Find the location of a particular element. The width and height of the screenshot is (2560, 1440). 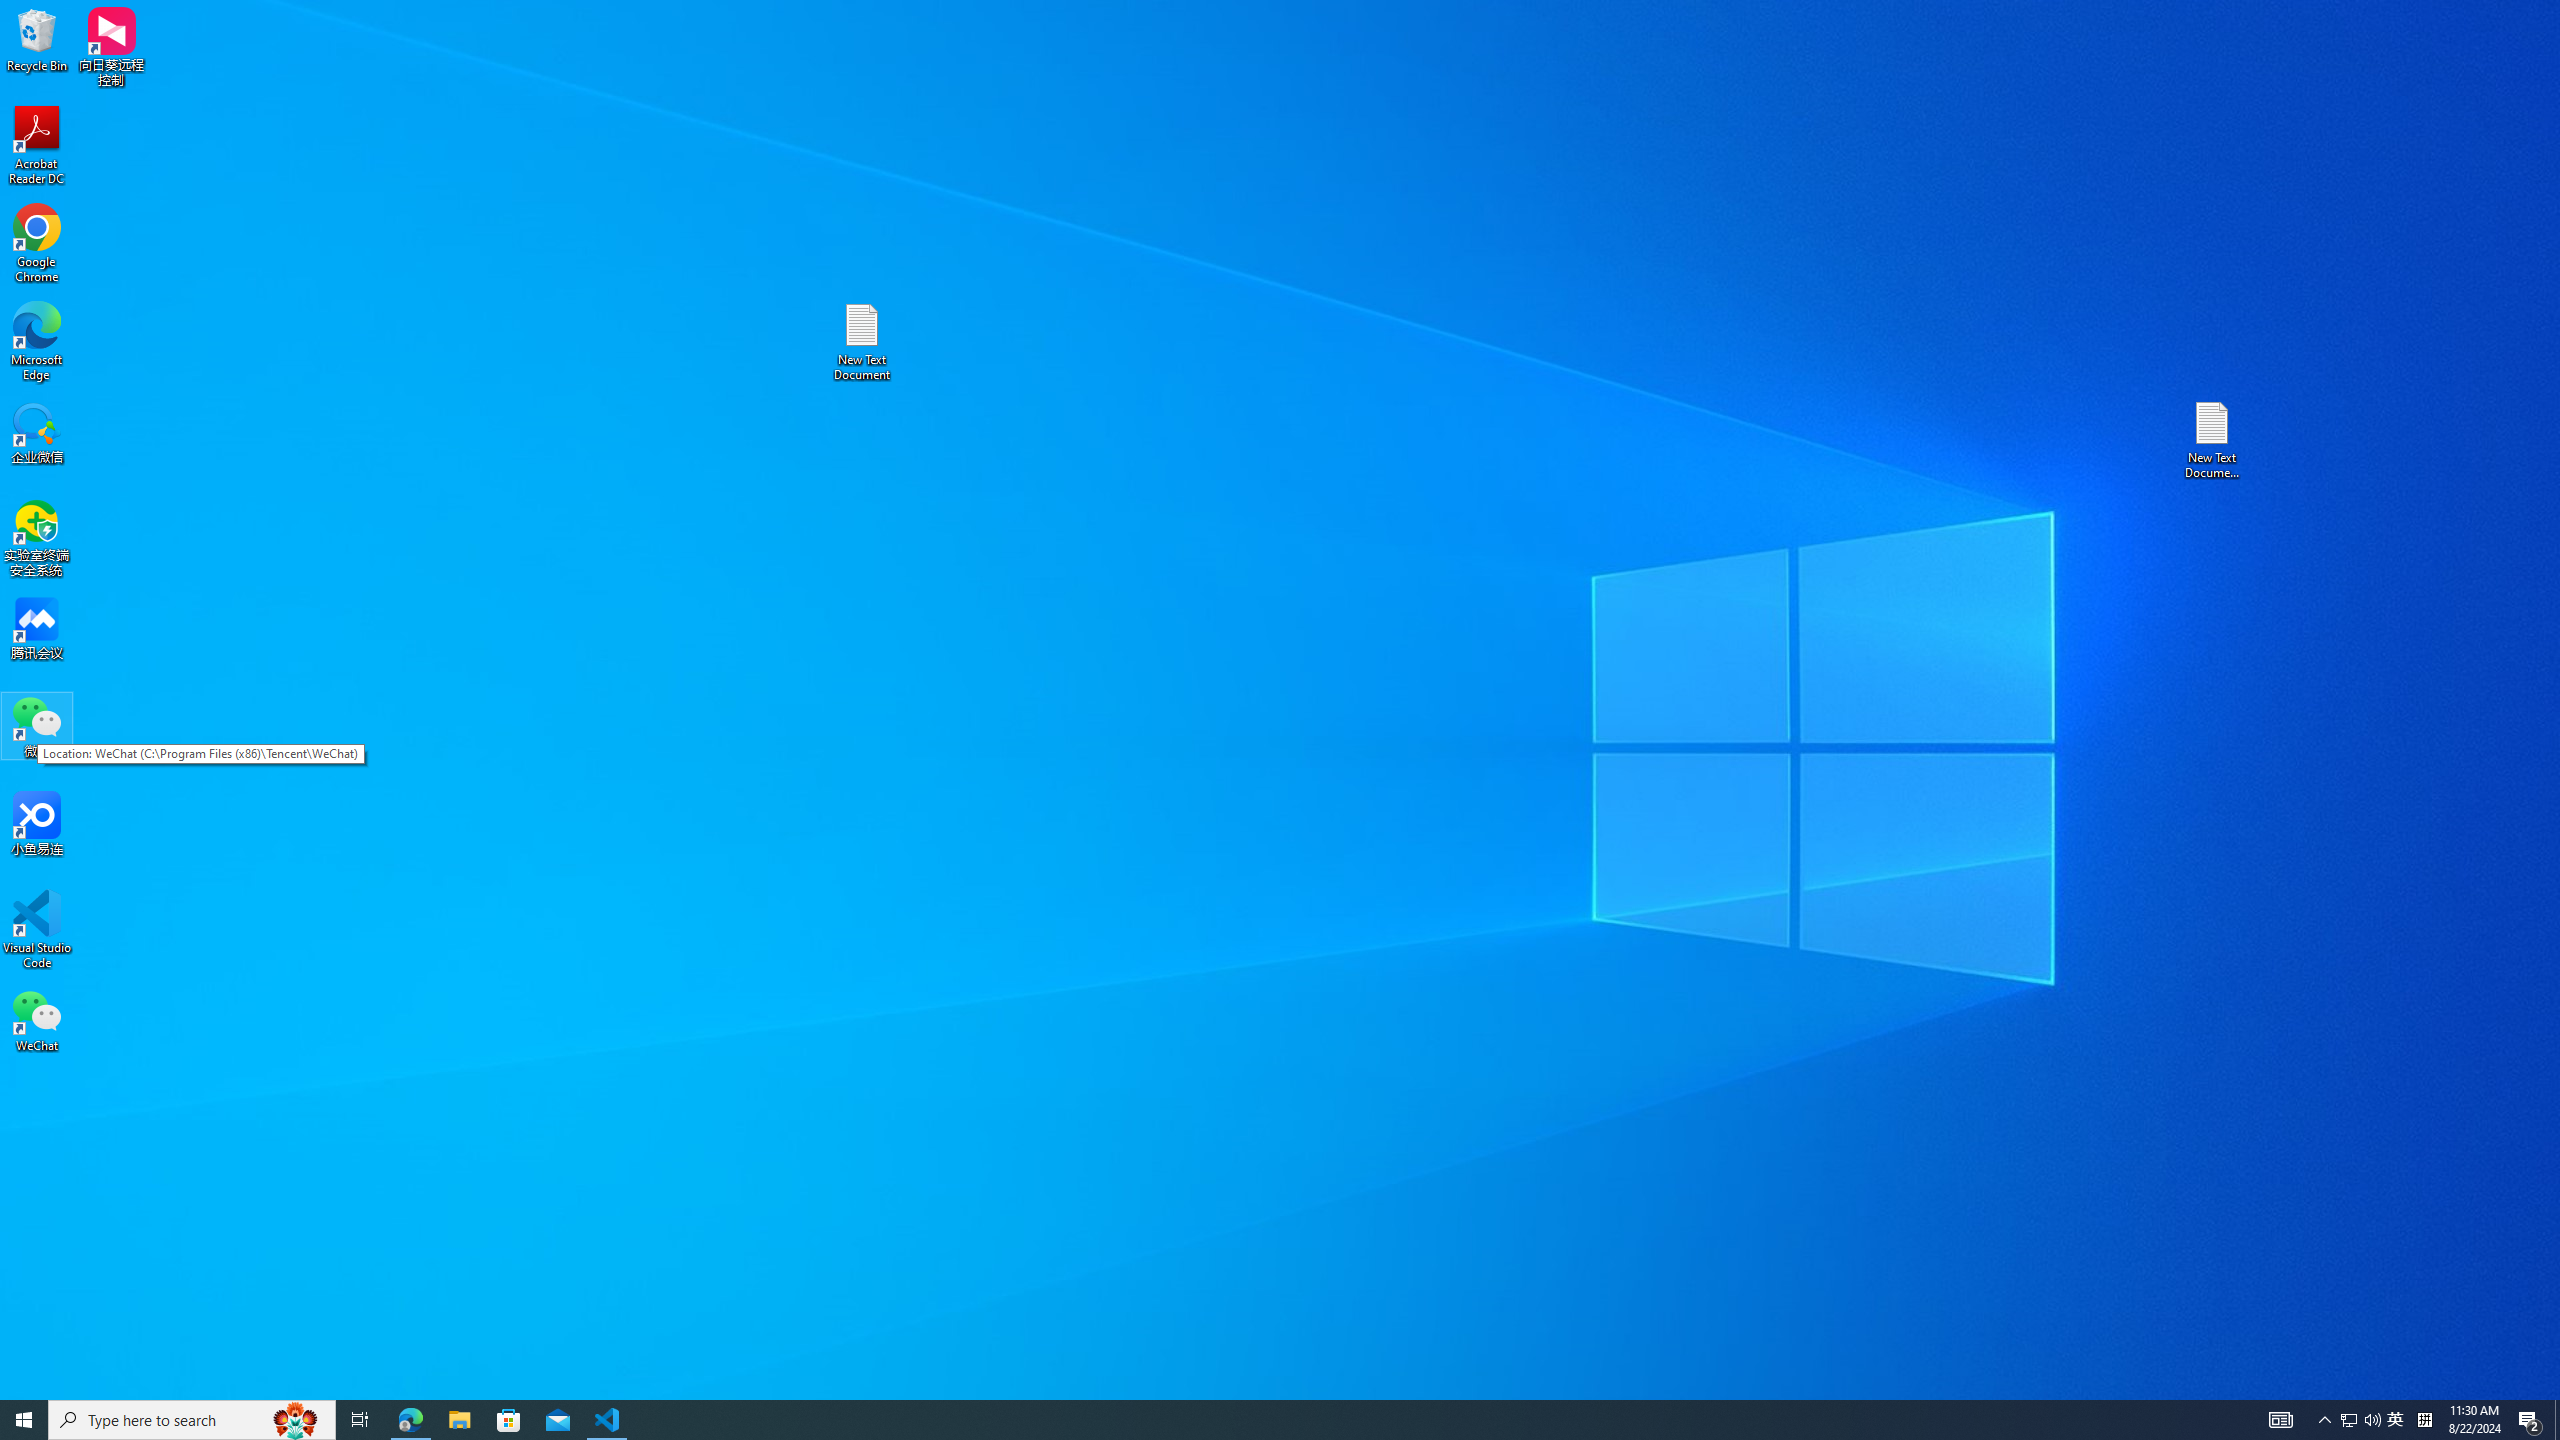

Recycle Bin is located at coordinates (37, 39).